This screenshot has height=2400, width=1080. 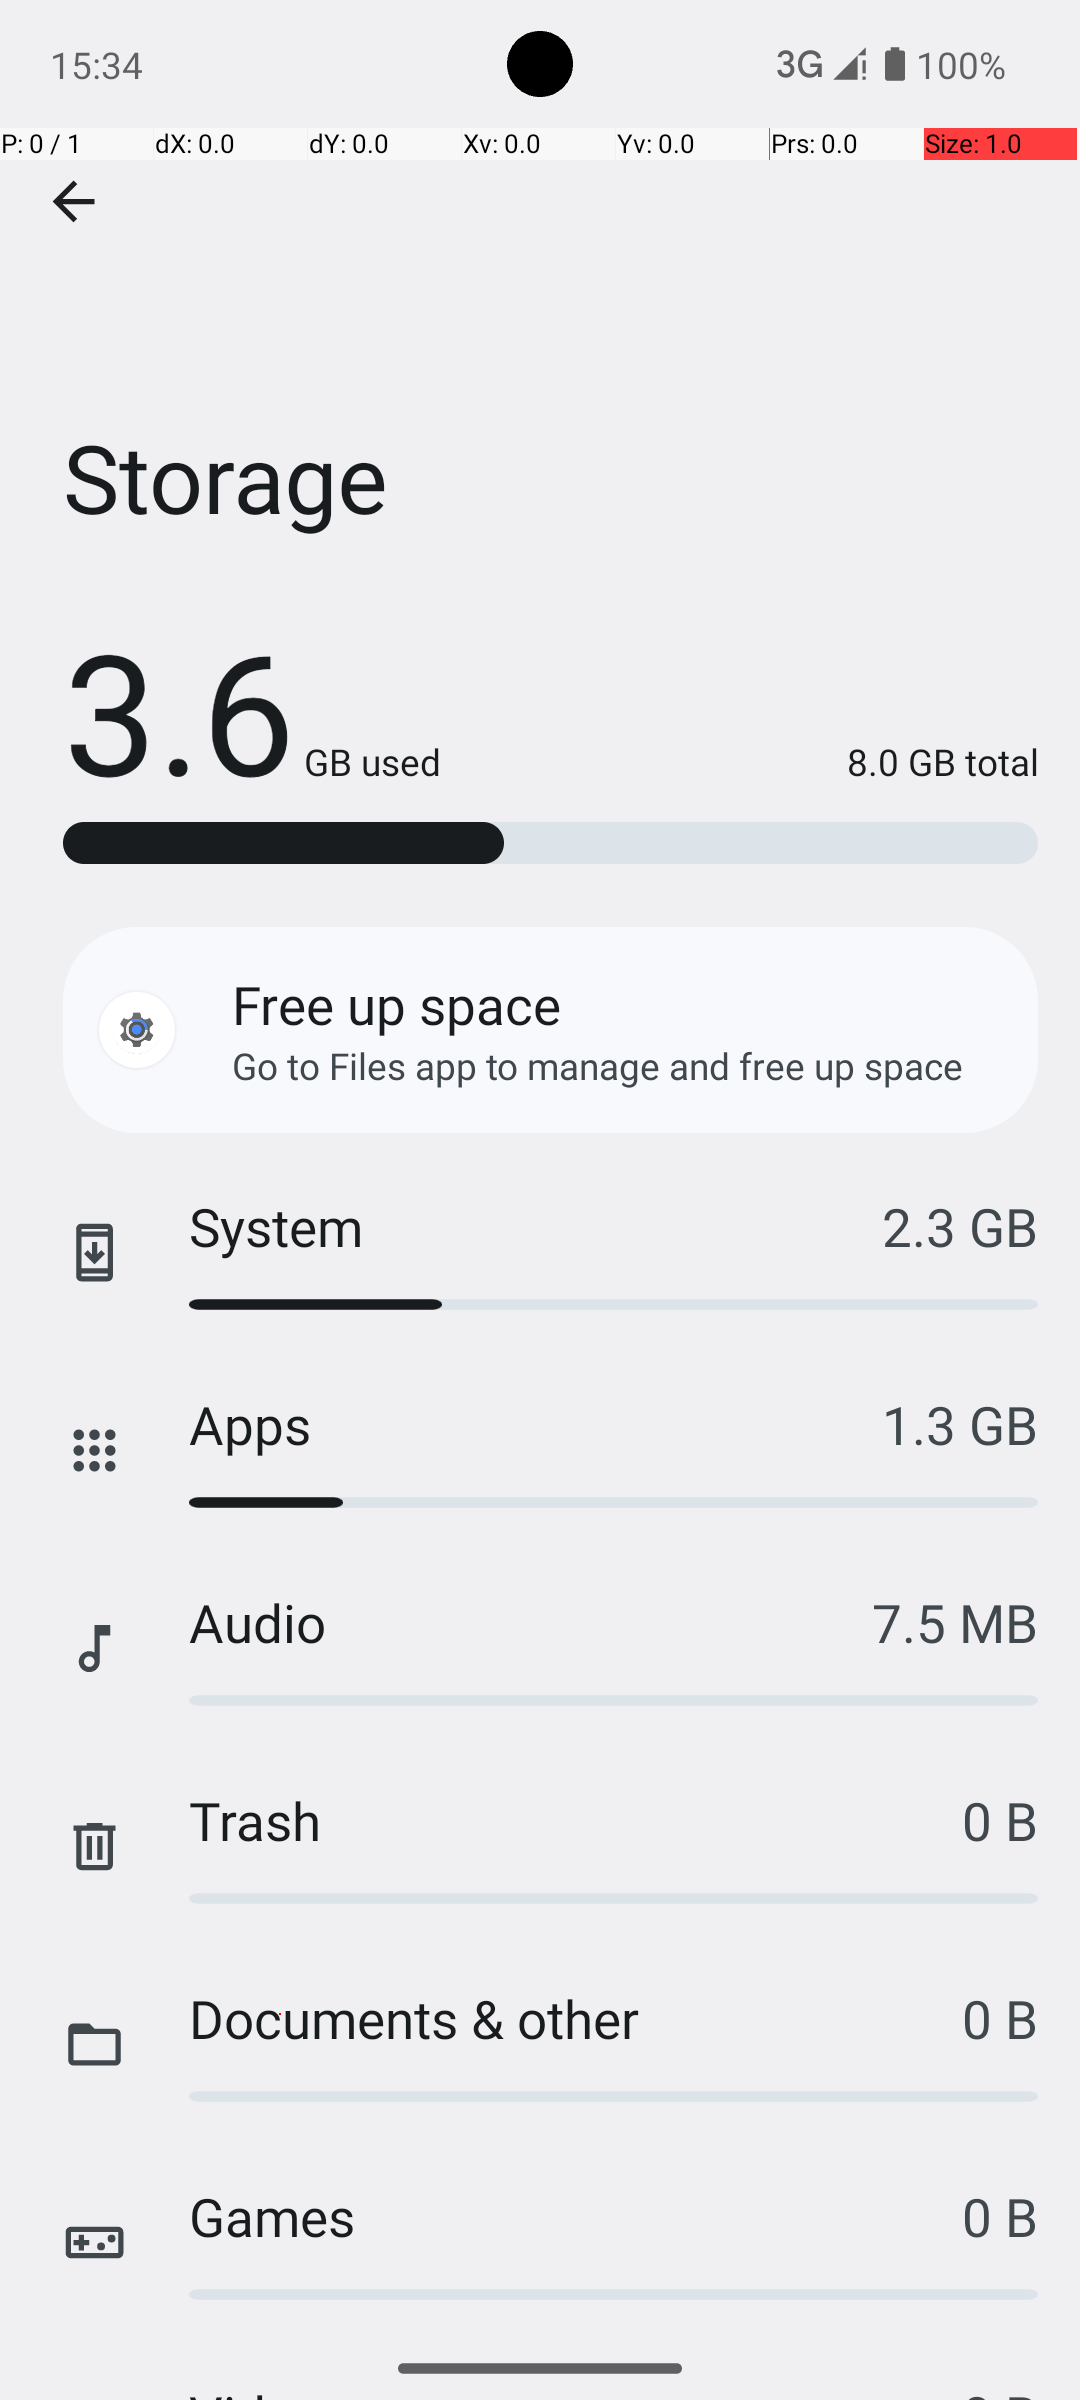 What do you see at coordinates (960, 1424) in the screenshot?
I see `1.3 GB` at bounding box center [960, 1424].